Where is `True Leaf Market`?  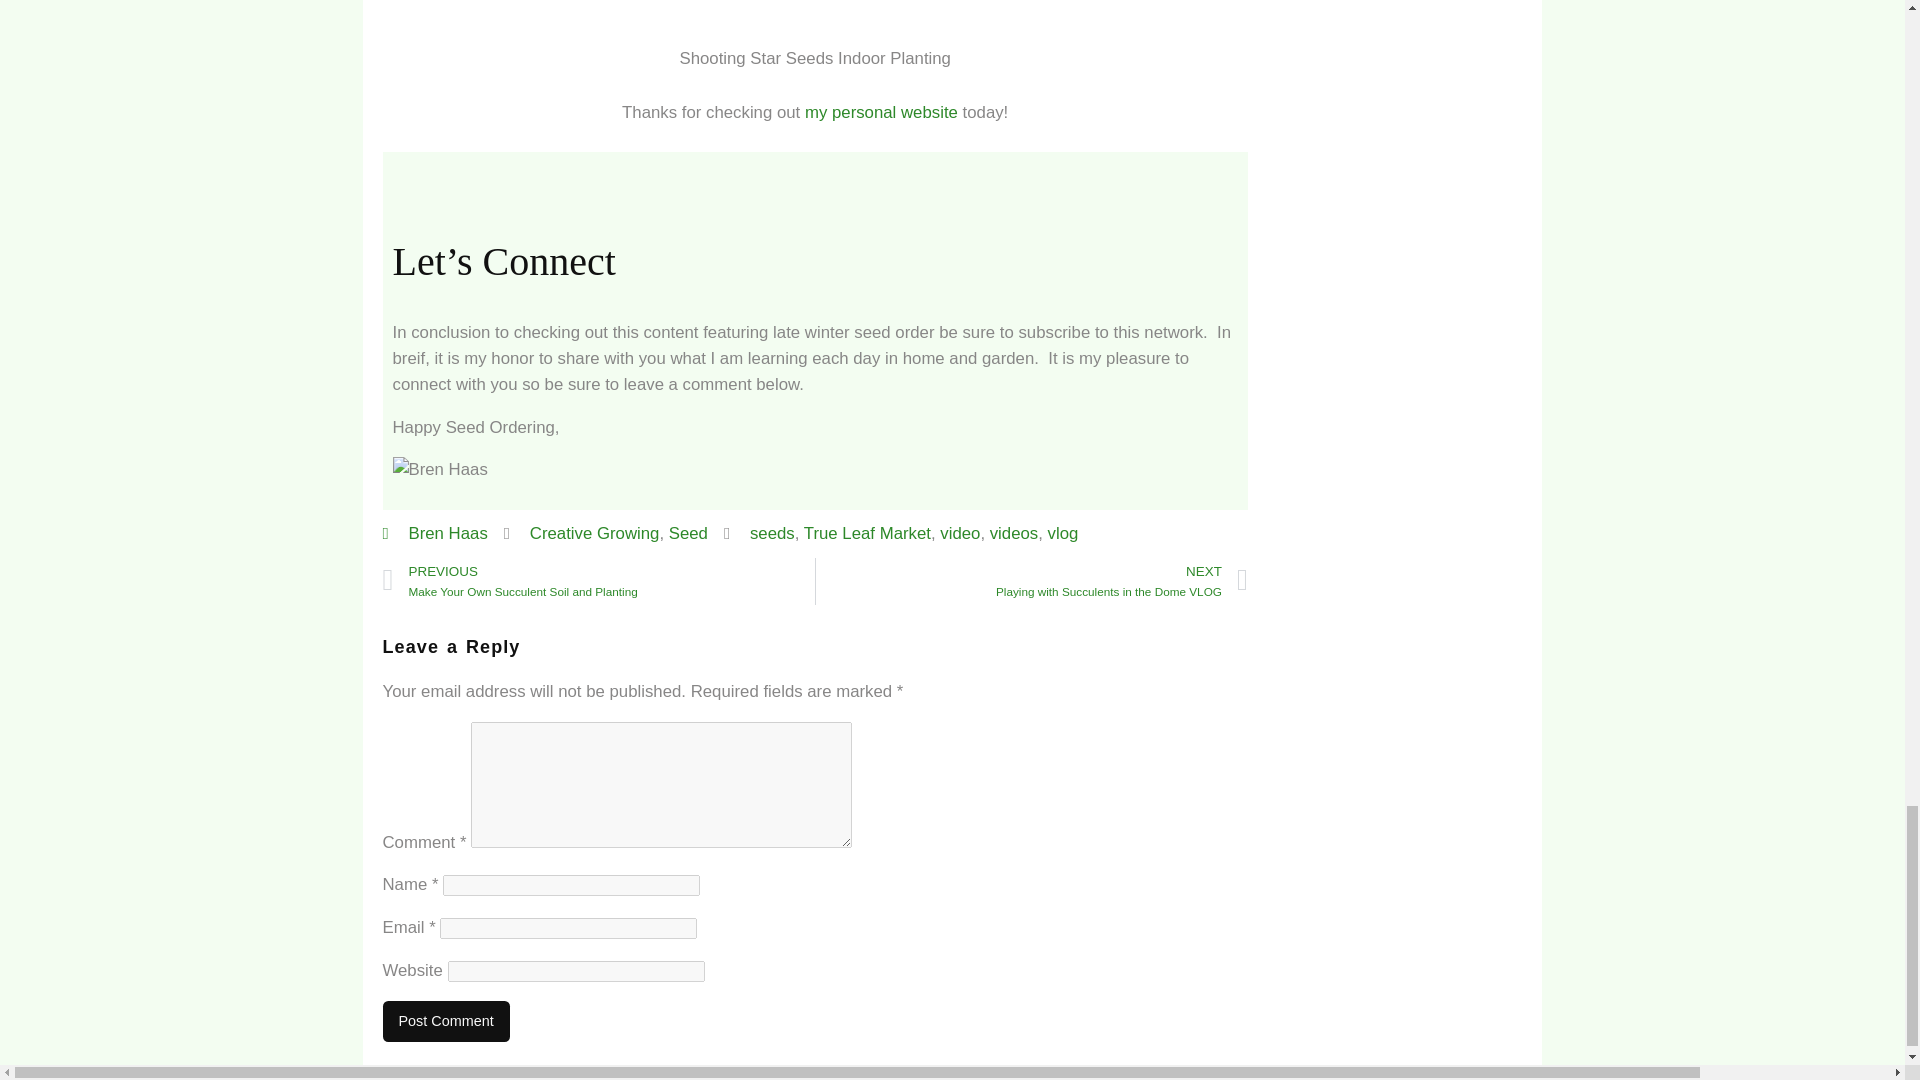 True Leaf Market is located at coordinates (688, 533).